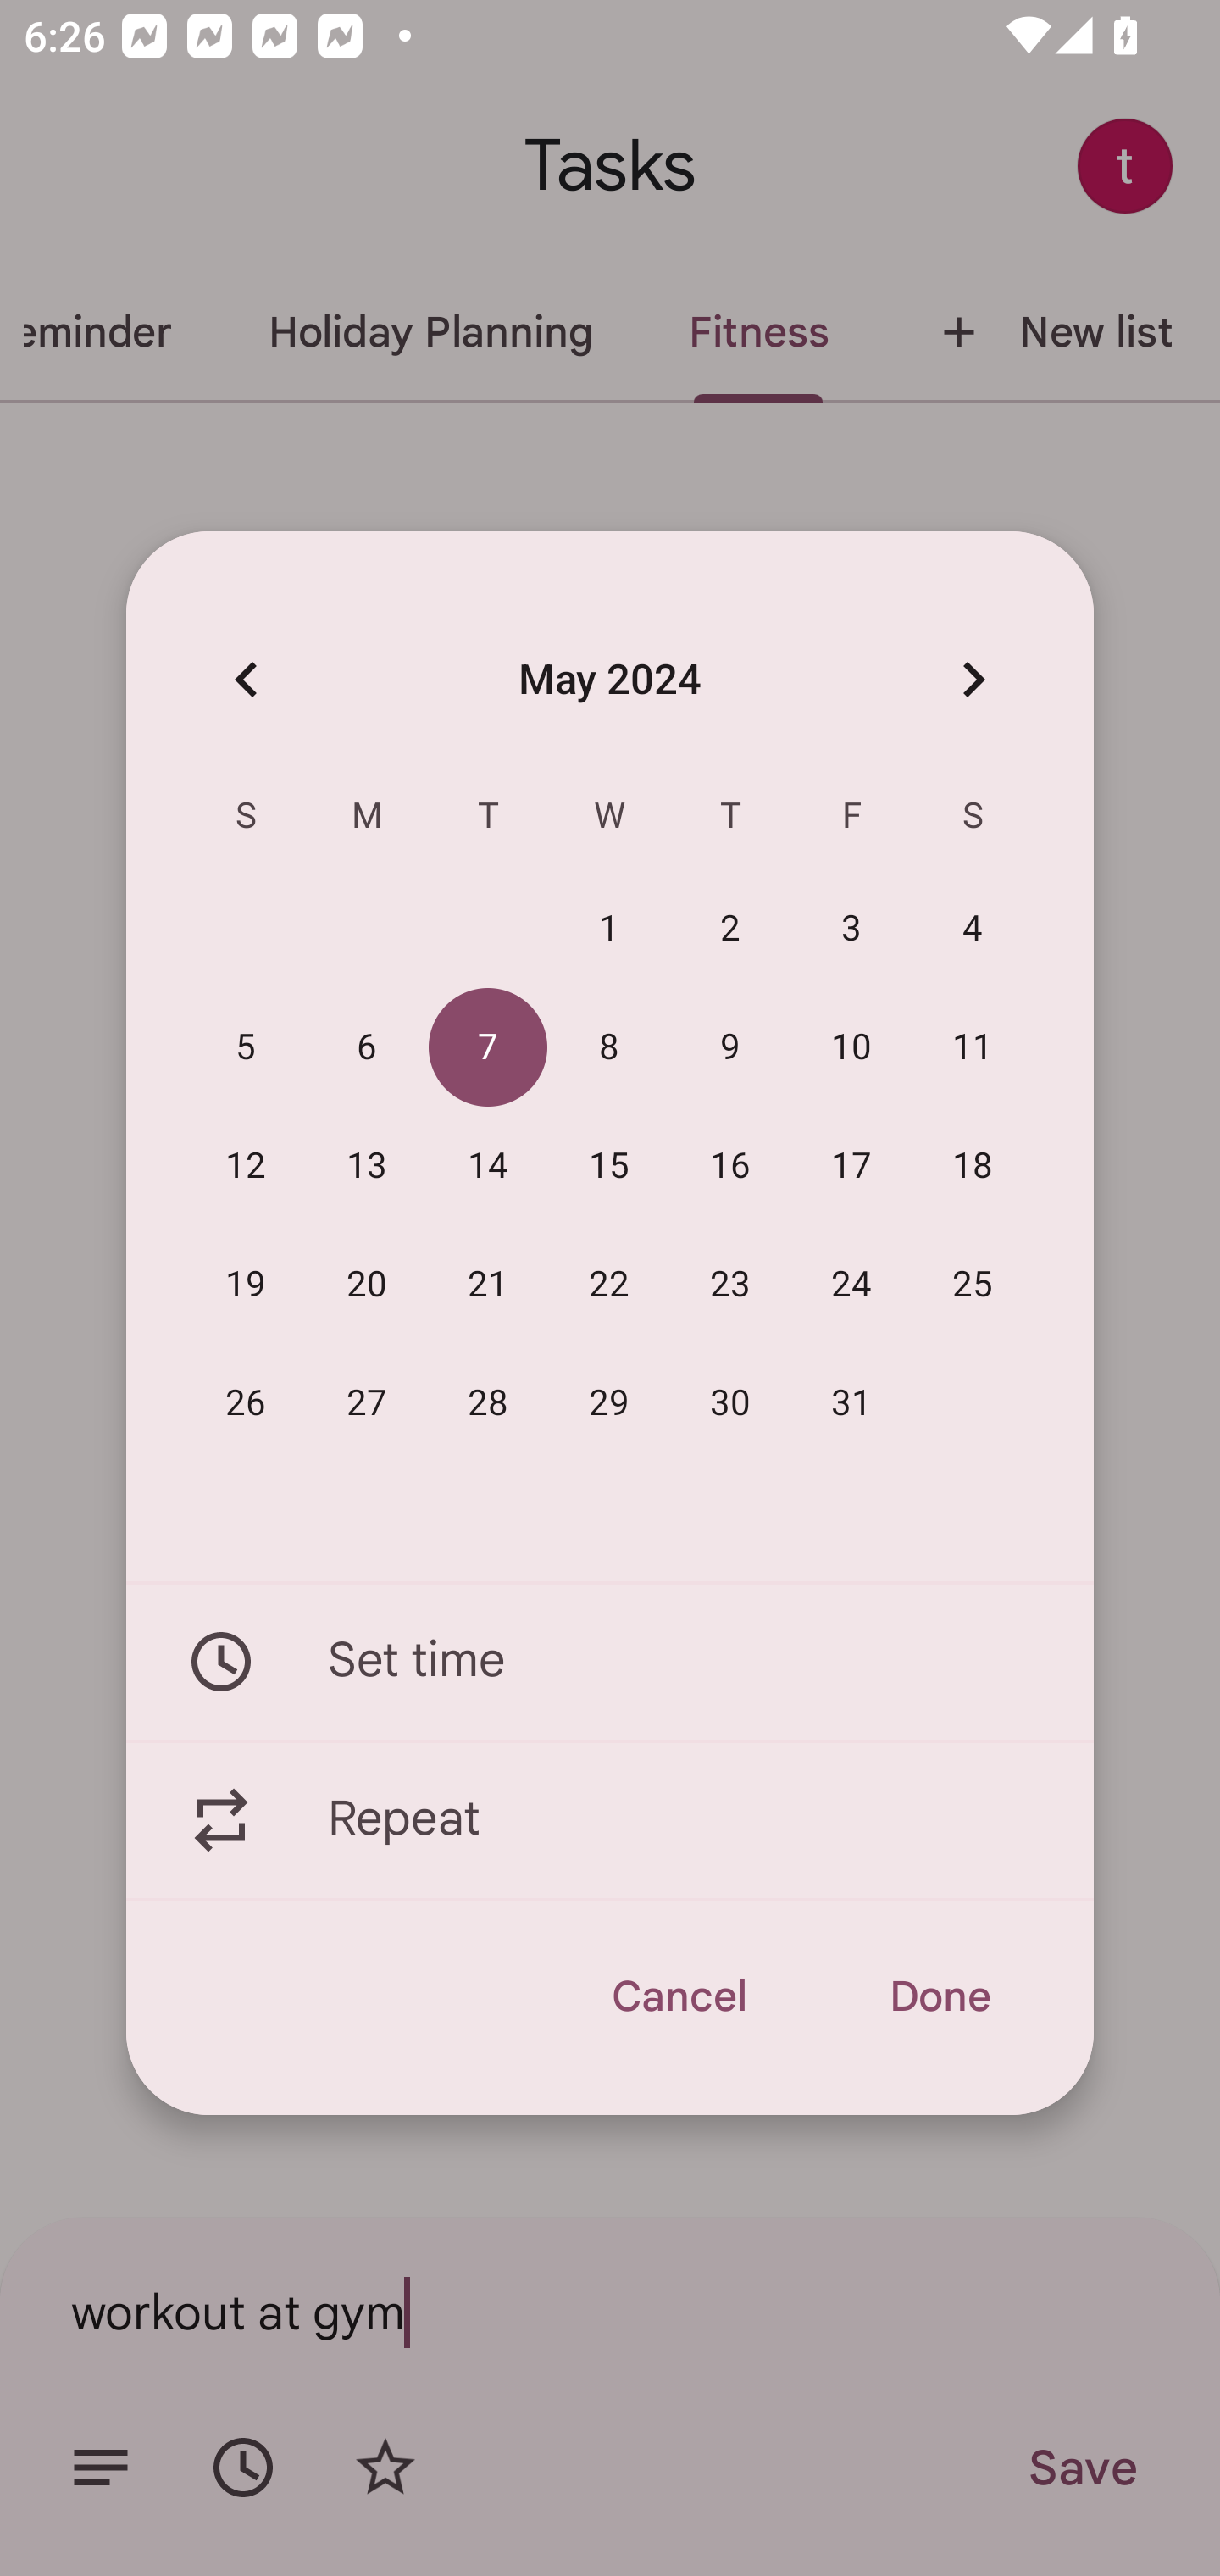 The height and width of the screenshot is (2576, 1220). I want to click on Next month, so click(973, 678).